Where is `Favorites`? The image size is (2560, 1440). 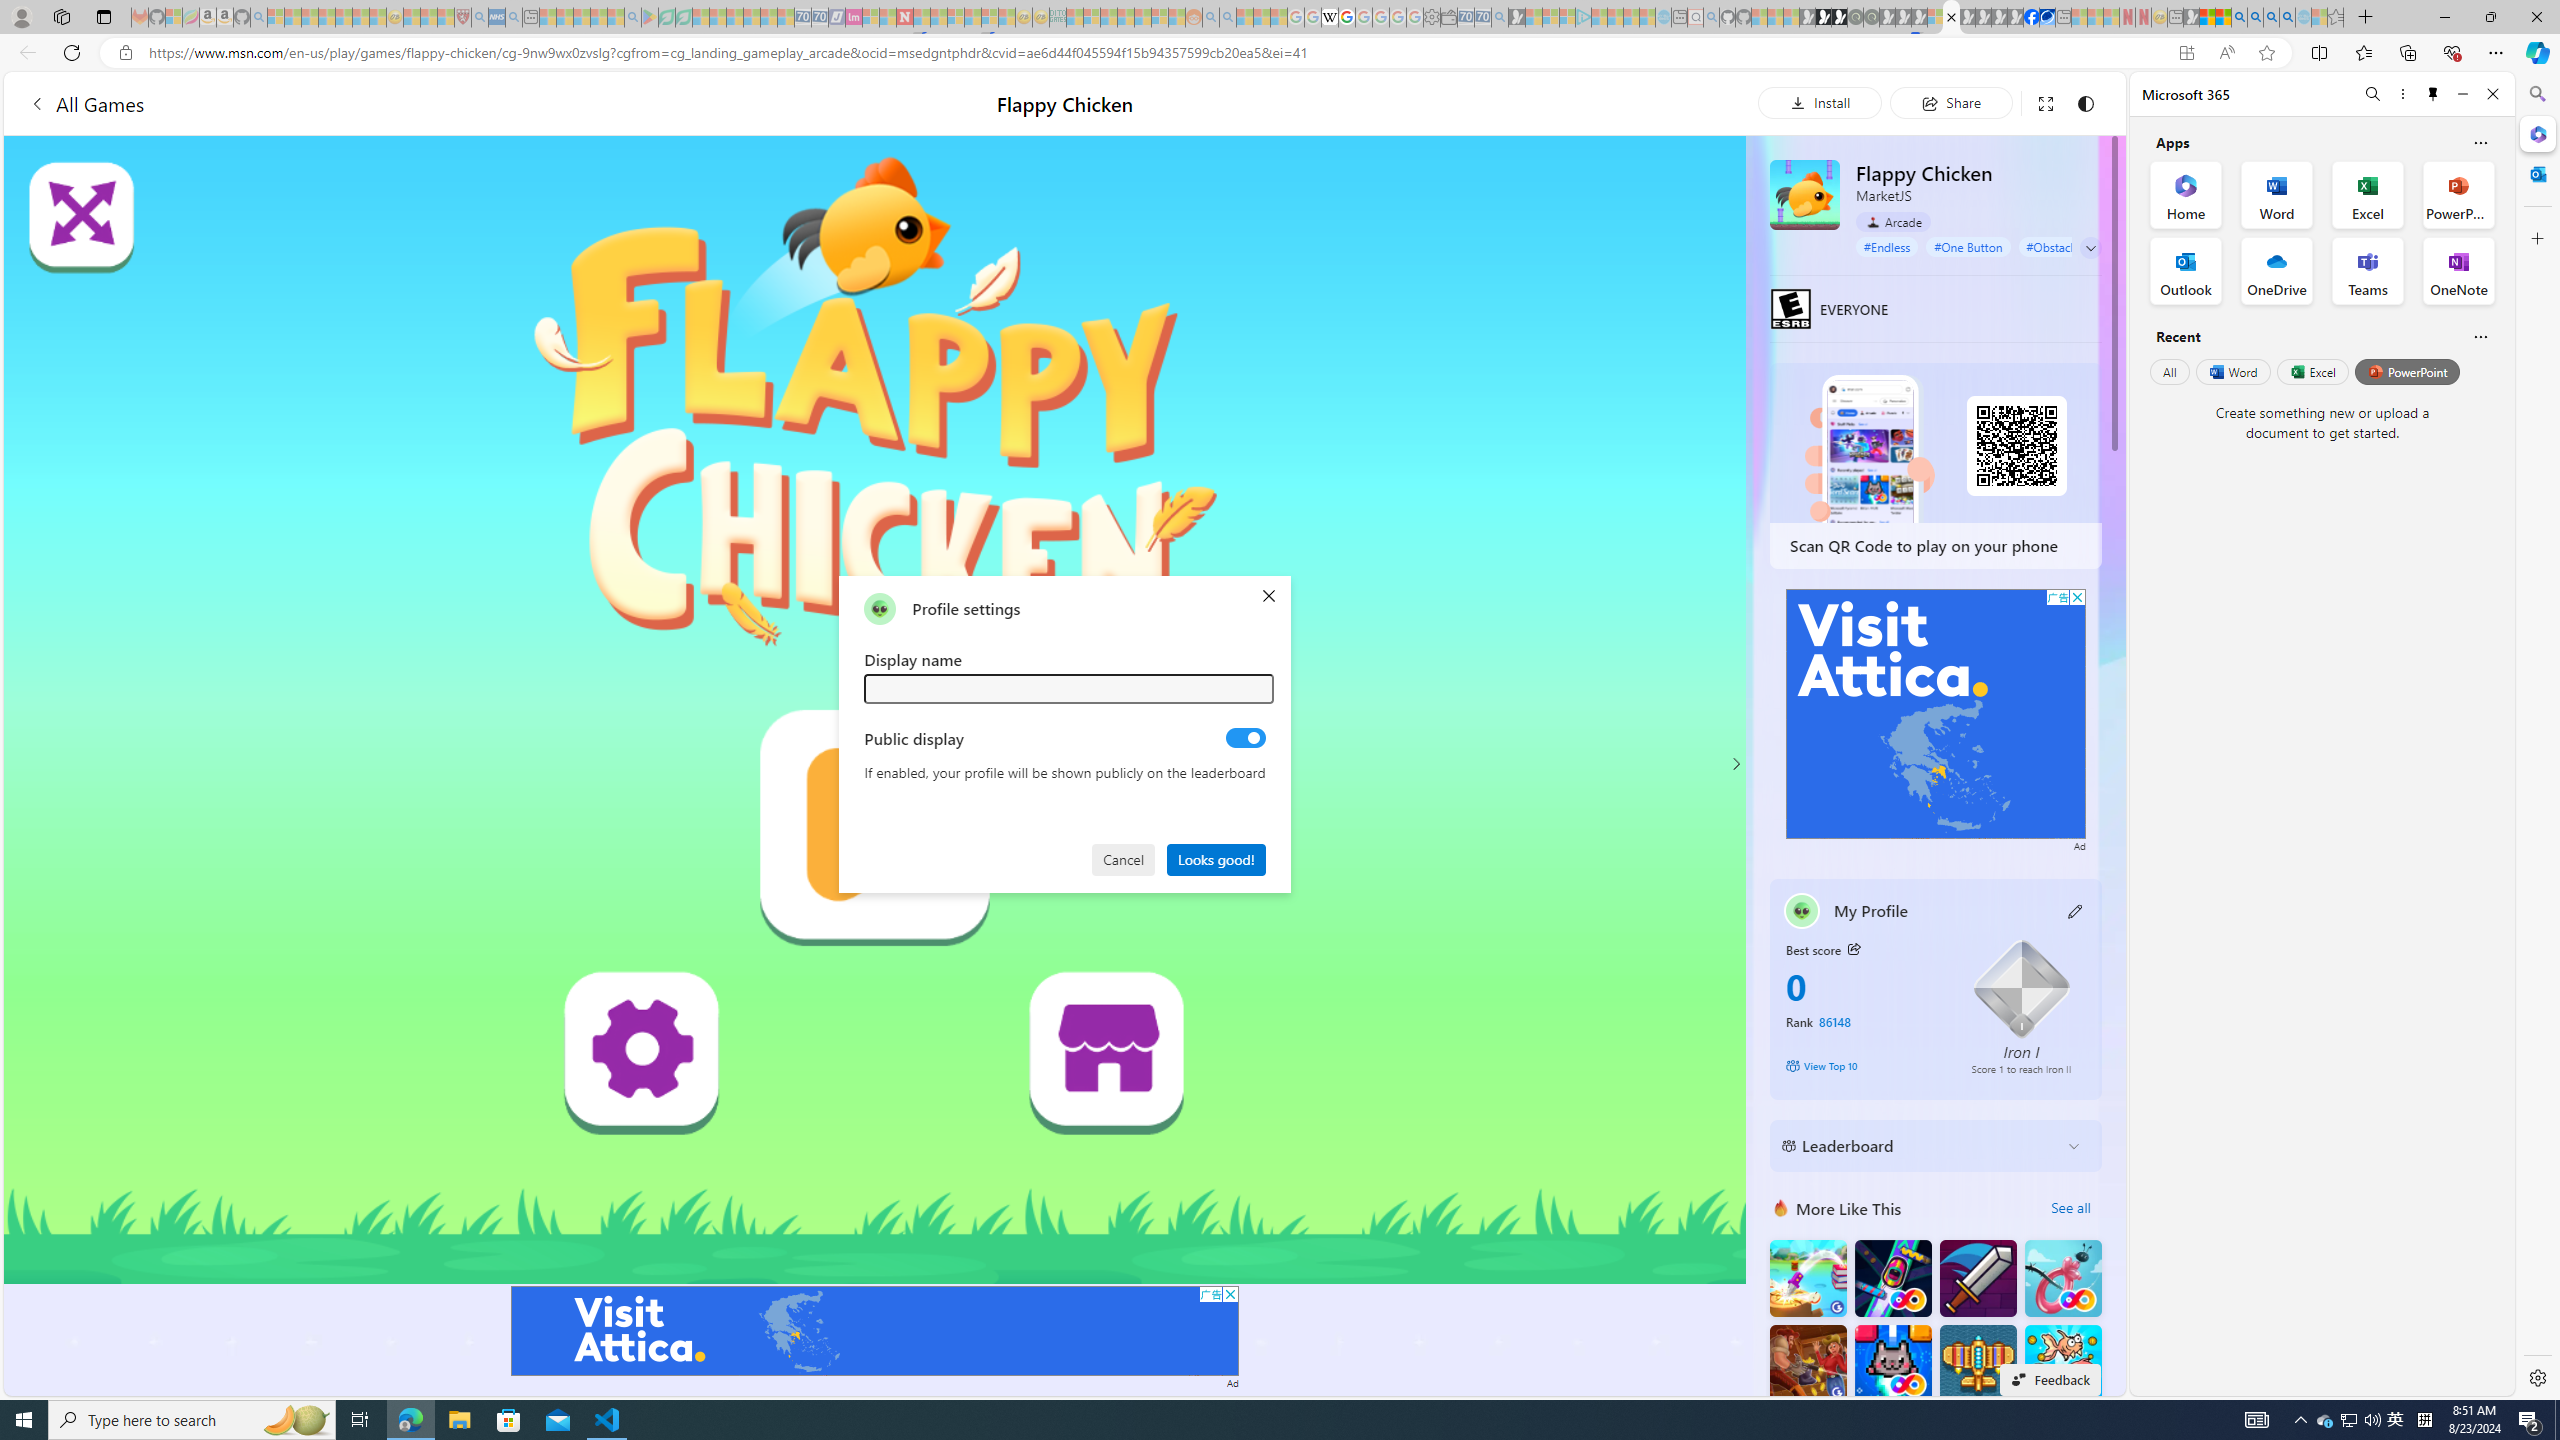
Favorites is located at coordinates (2364, 52).